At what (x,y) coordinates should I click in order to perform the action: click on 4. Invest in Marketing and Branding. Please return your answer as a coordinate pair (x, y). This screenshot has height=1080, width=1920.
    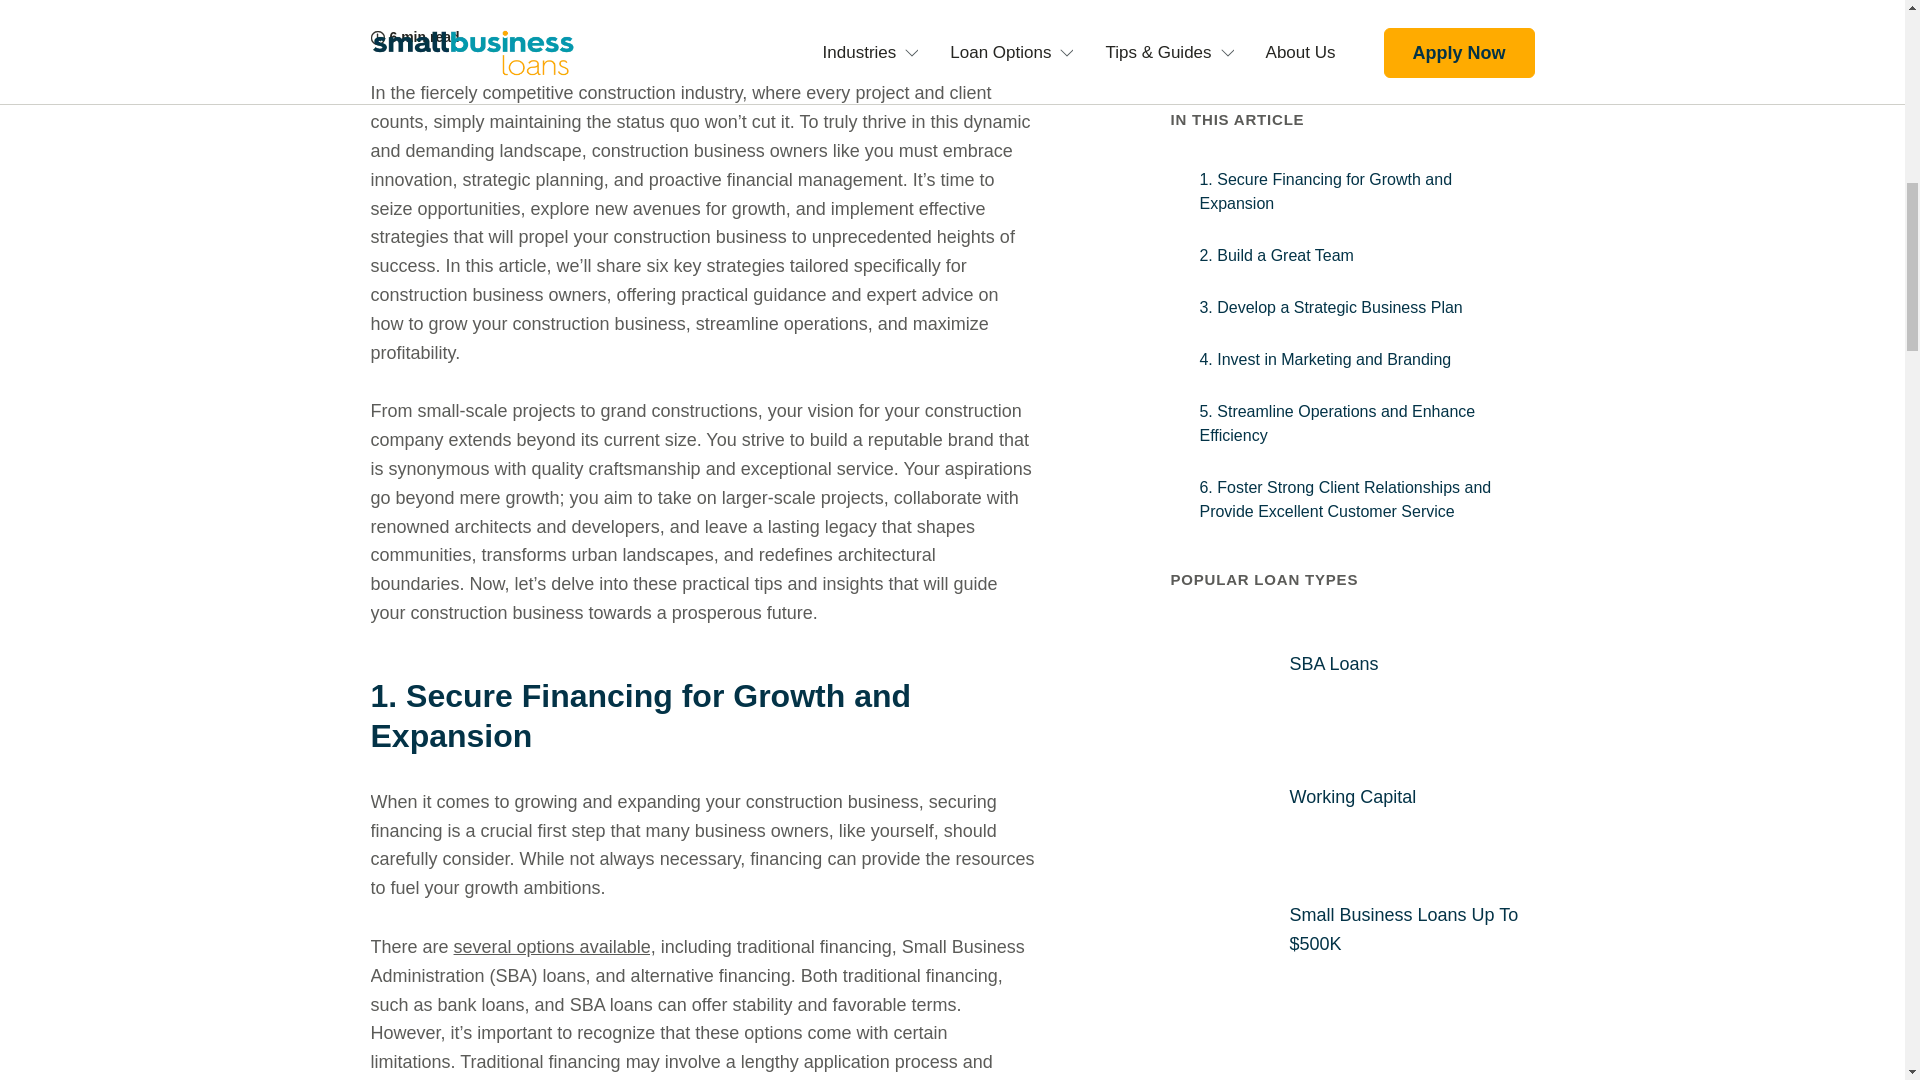
    Looking at the image, I should click on (1352, 287).